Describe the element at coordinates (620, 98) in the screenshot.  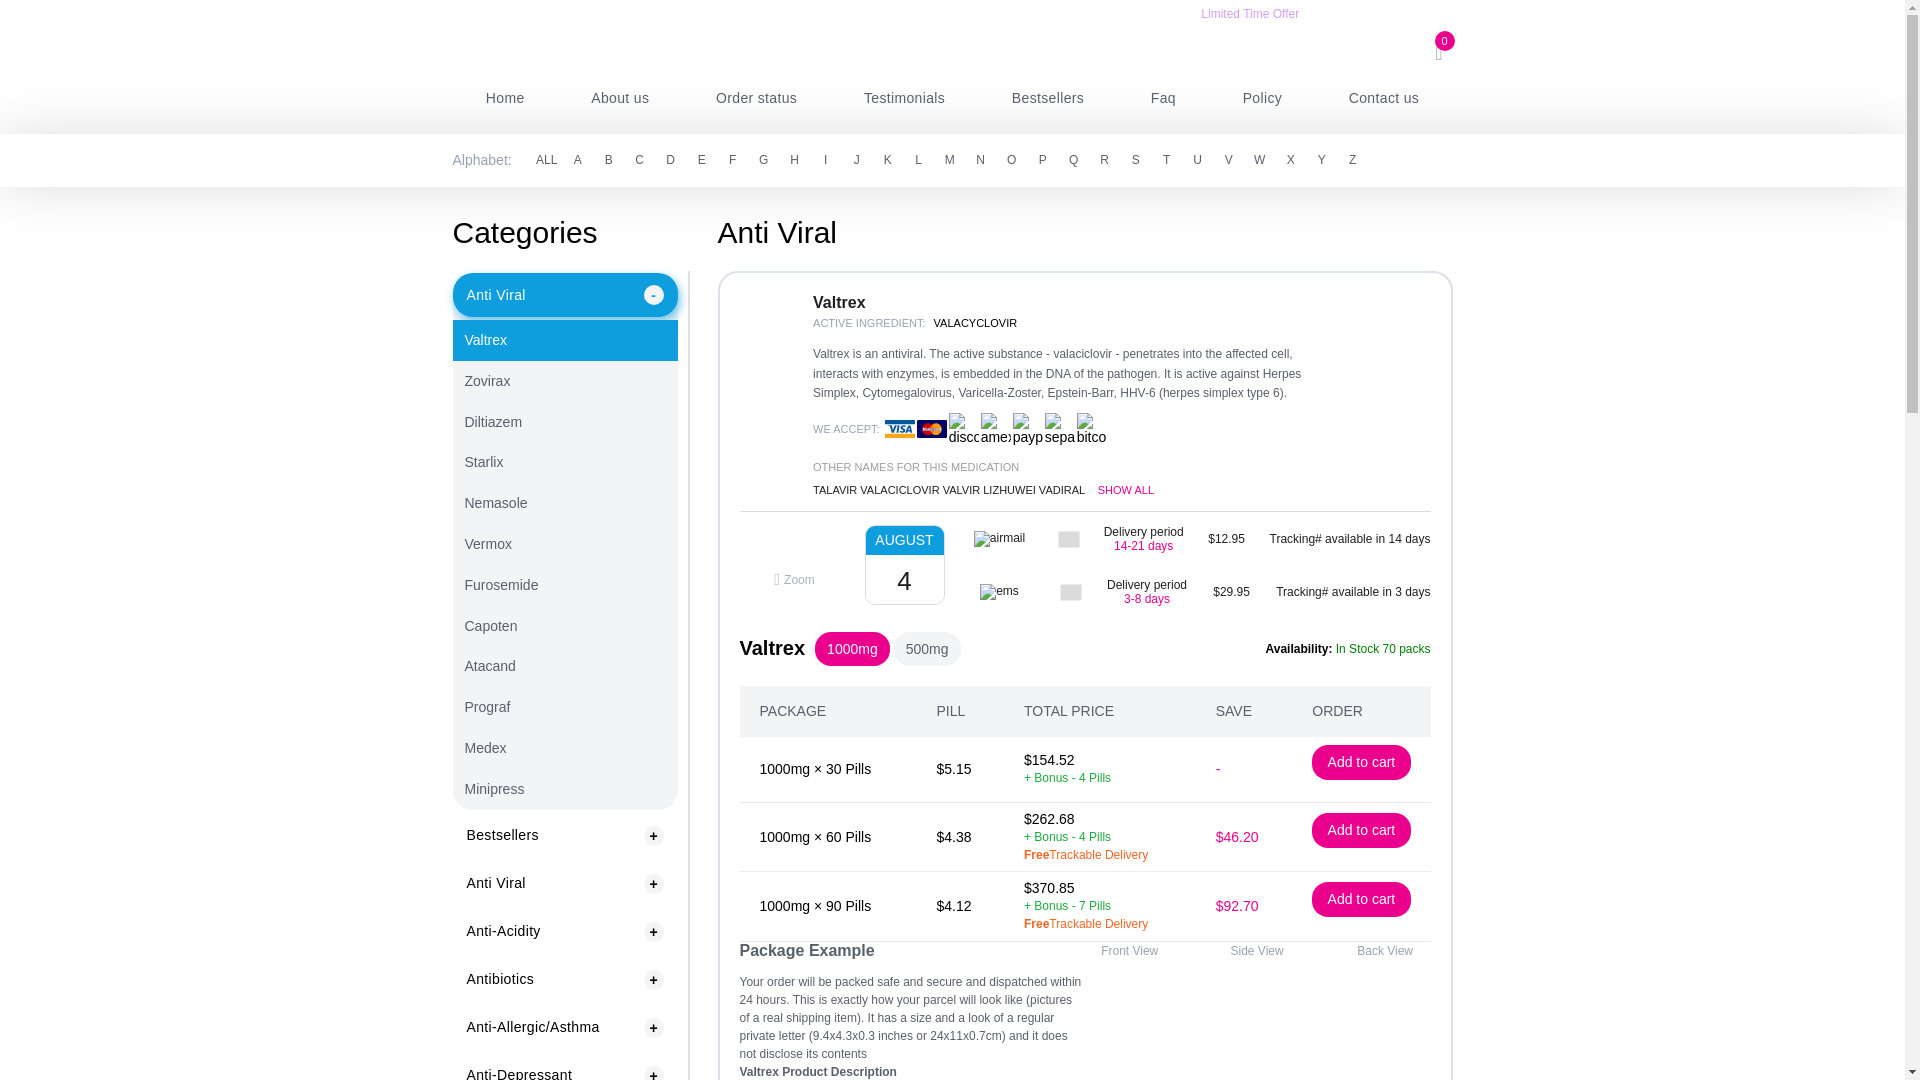
I see `about us` at that location.